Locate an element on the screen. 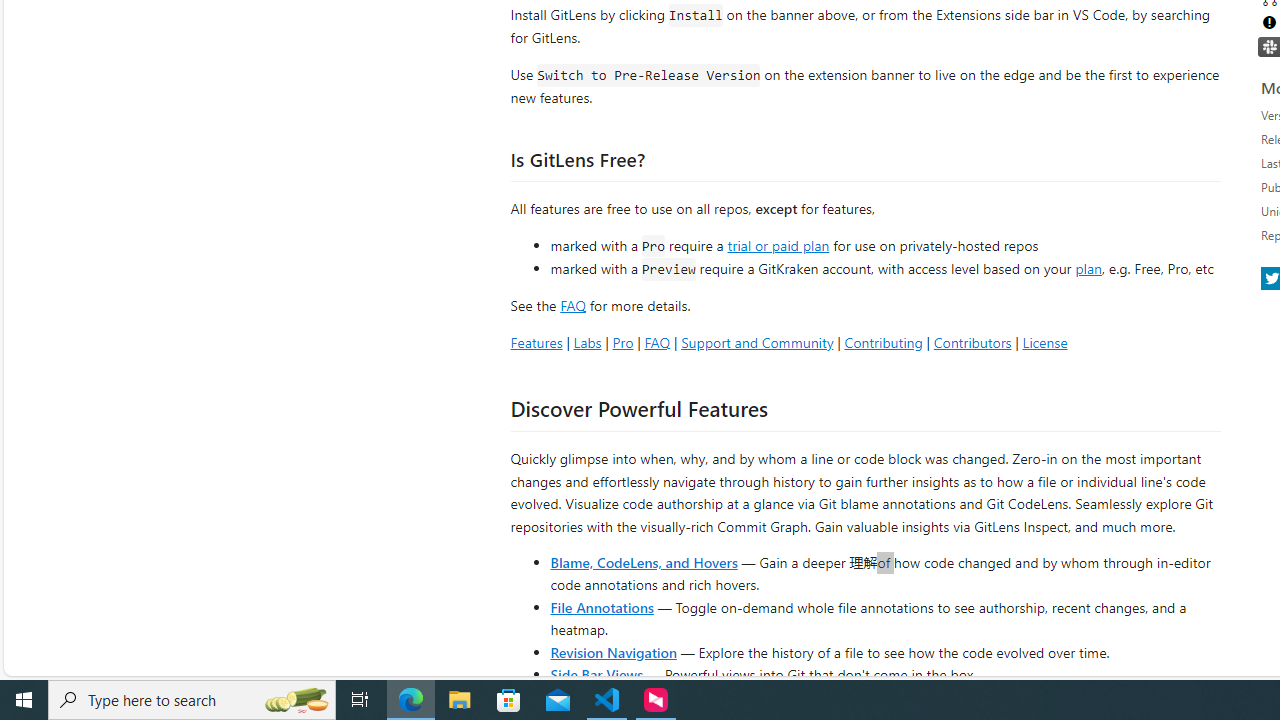  Revision Navigation is located at coordinates (614, 652).